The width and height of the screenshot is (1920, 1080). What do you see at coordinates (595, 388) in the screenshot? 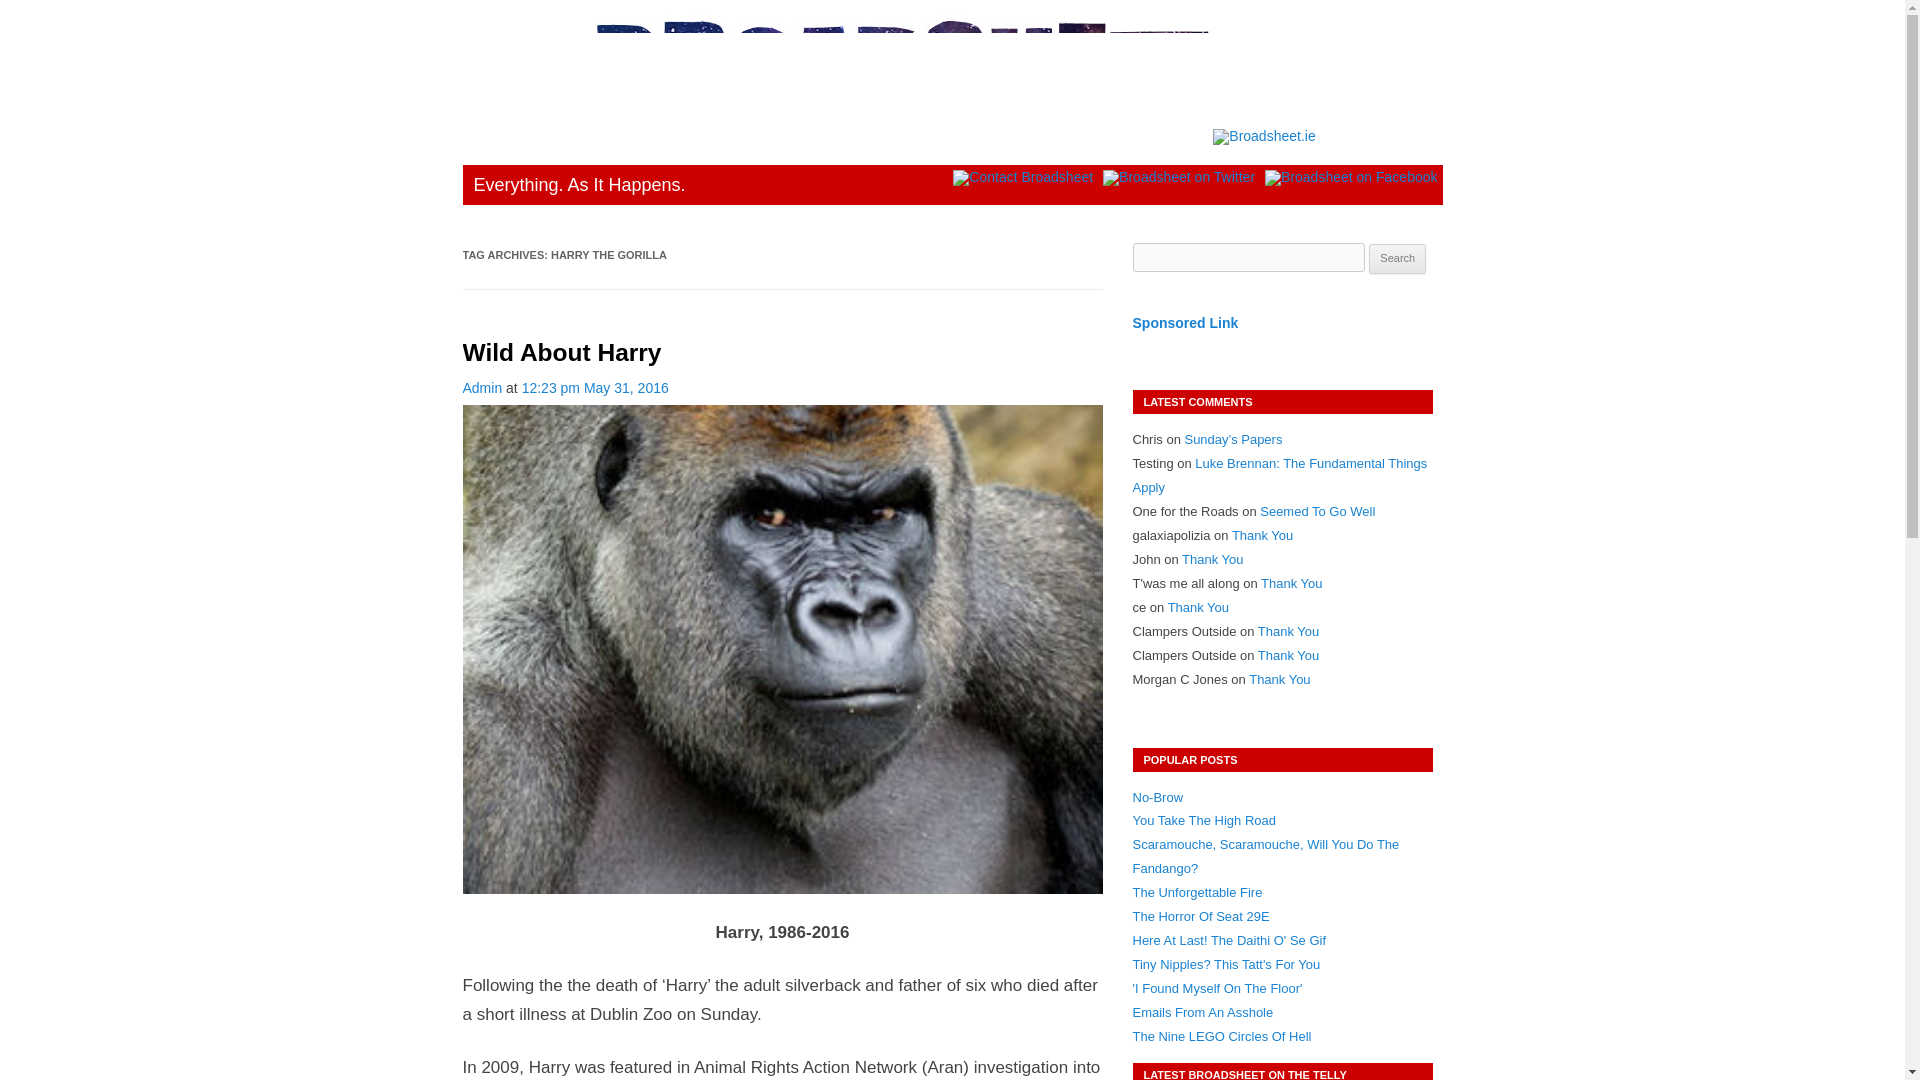
I see `12:23 pm` at bounding box center [595, 388].